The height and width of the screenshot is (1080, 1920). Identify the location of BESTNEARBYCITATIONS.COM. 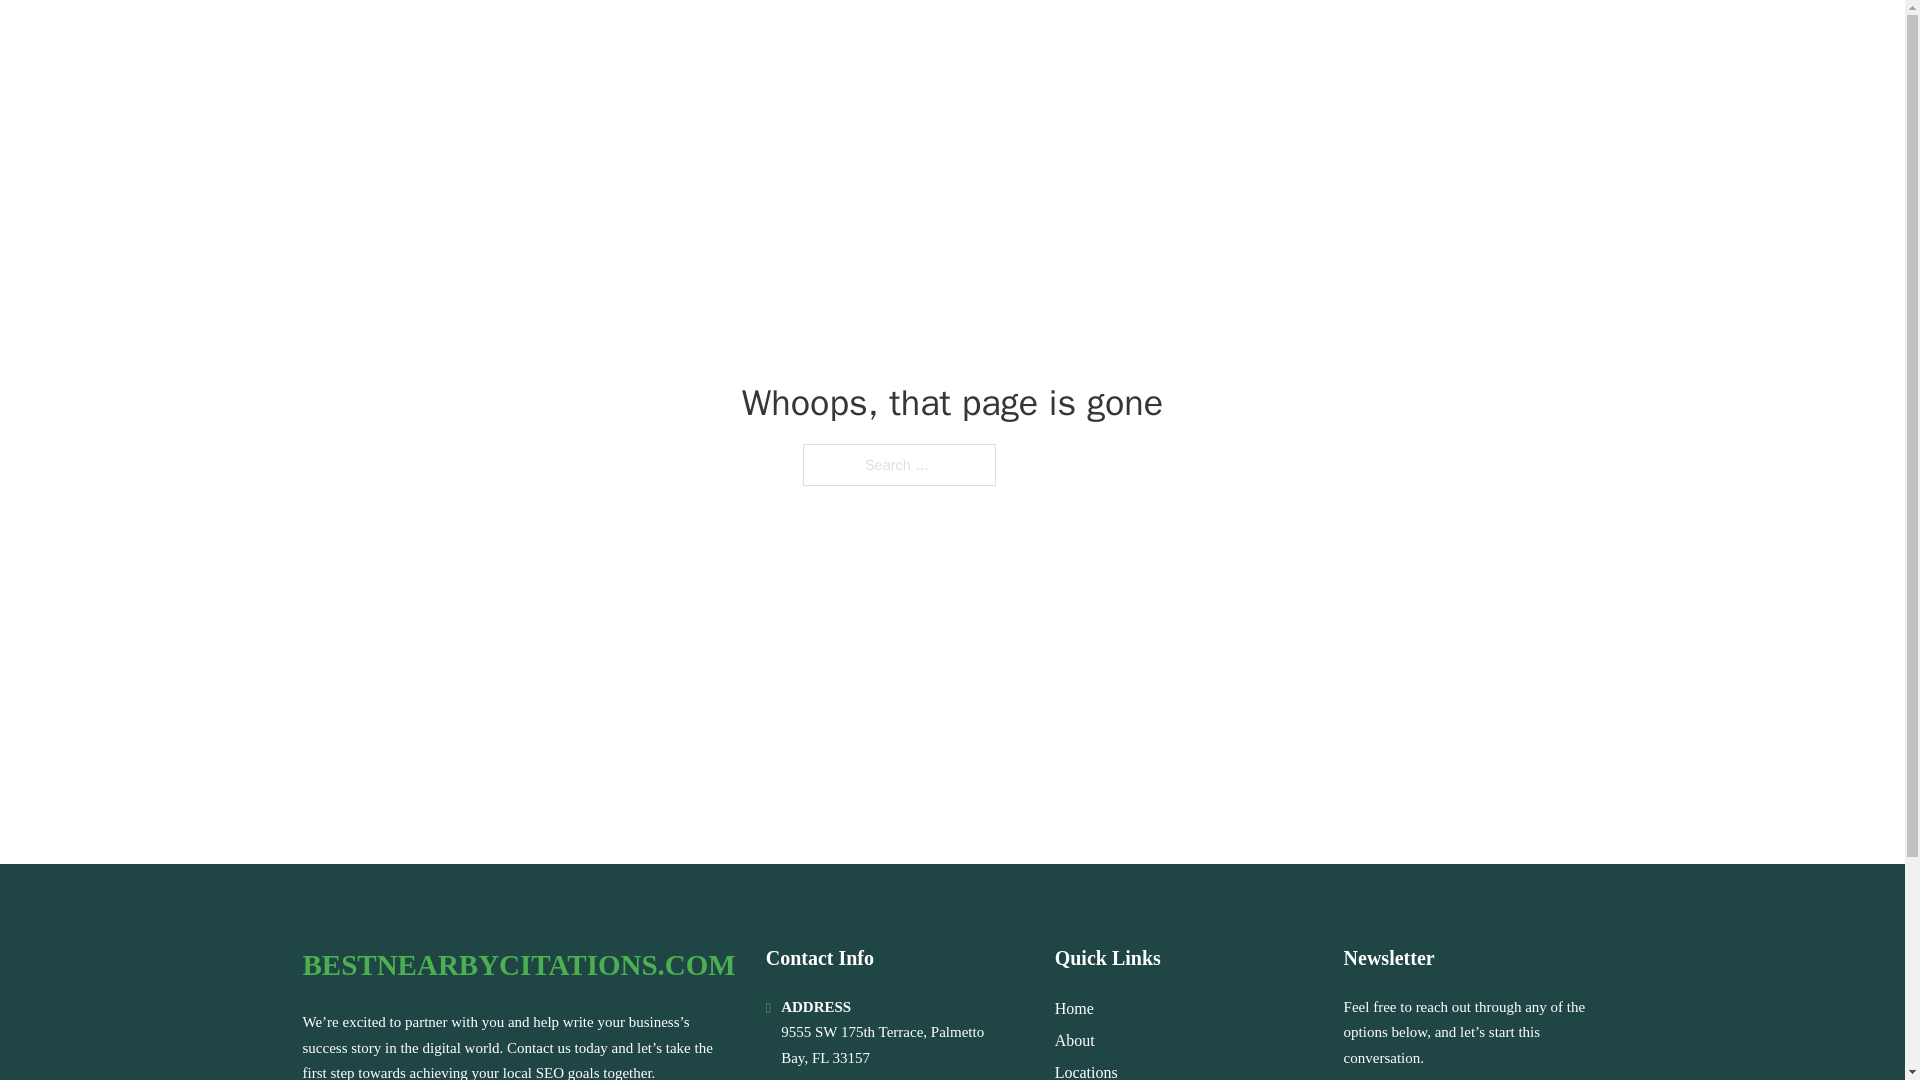
(518, 965).